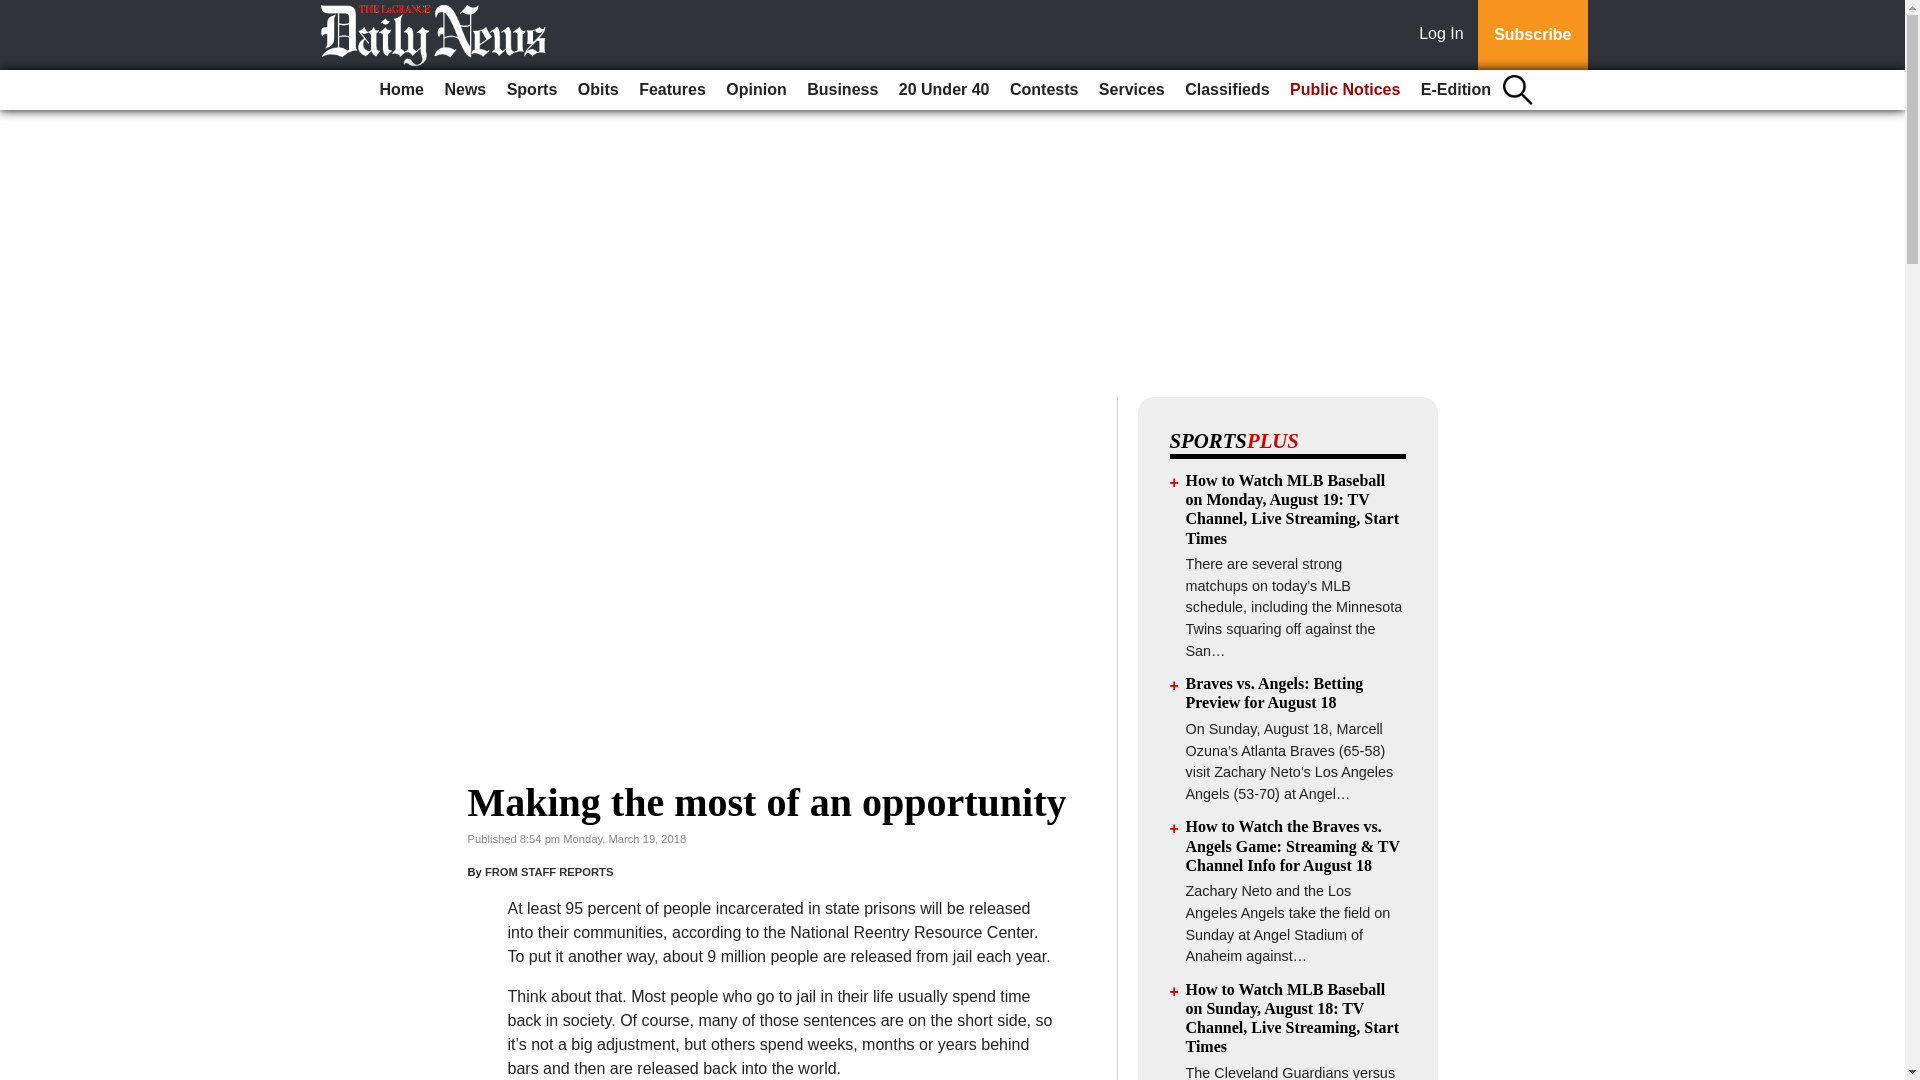 This screenshot has width=1920, height=1080. What do you see at coordinates (402, 90) in the screenshot?
I see `Home` at bounding box center [402, 90].